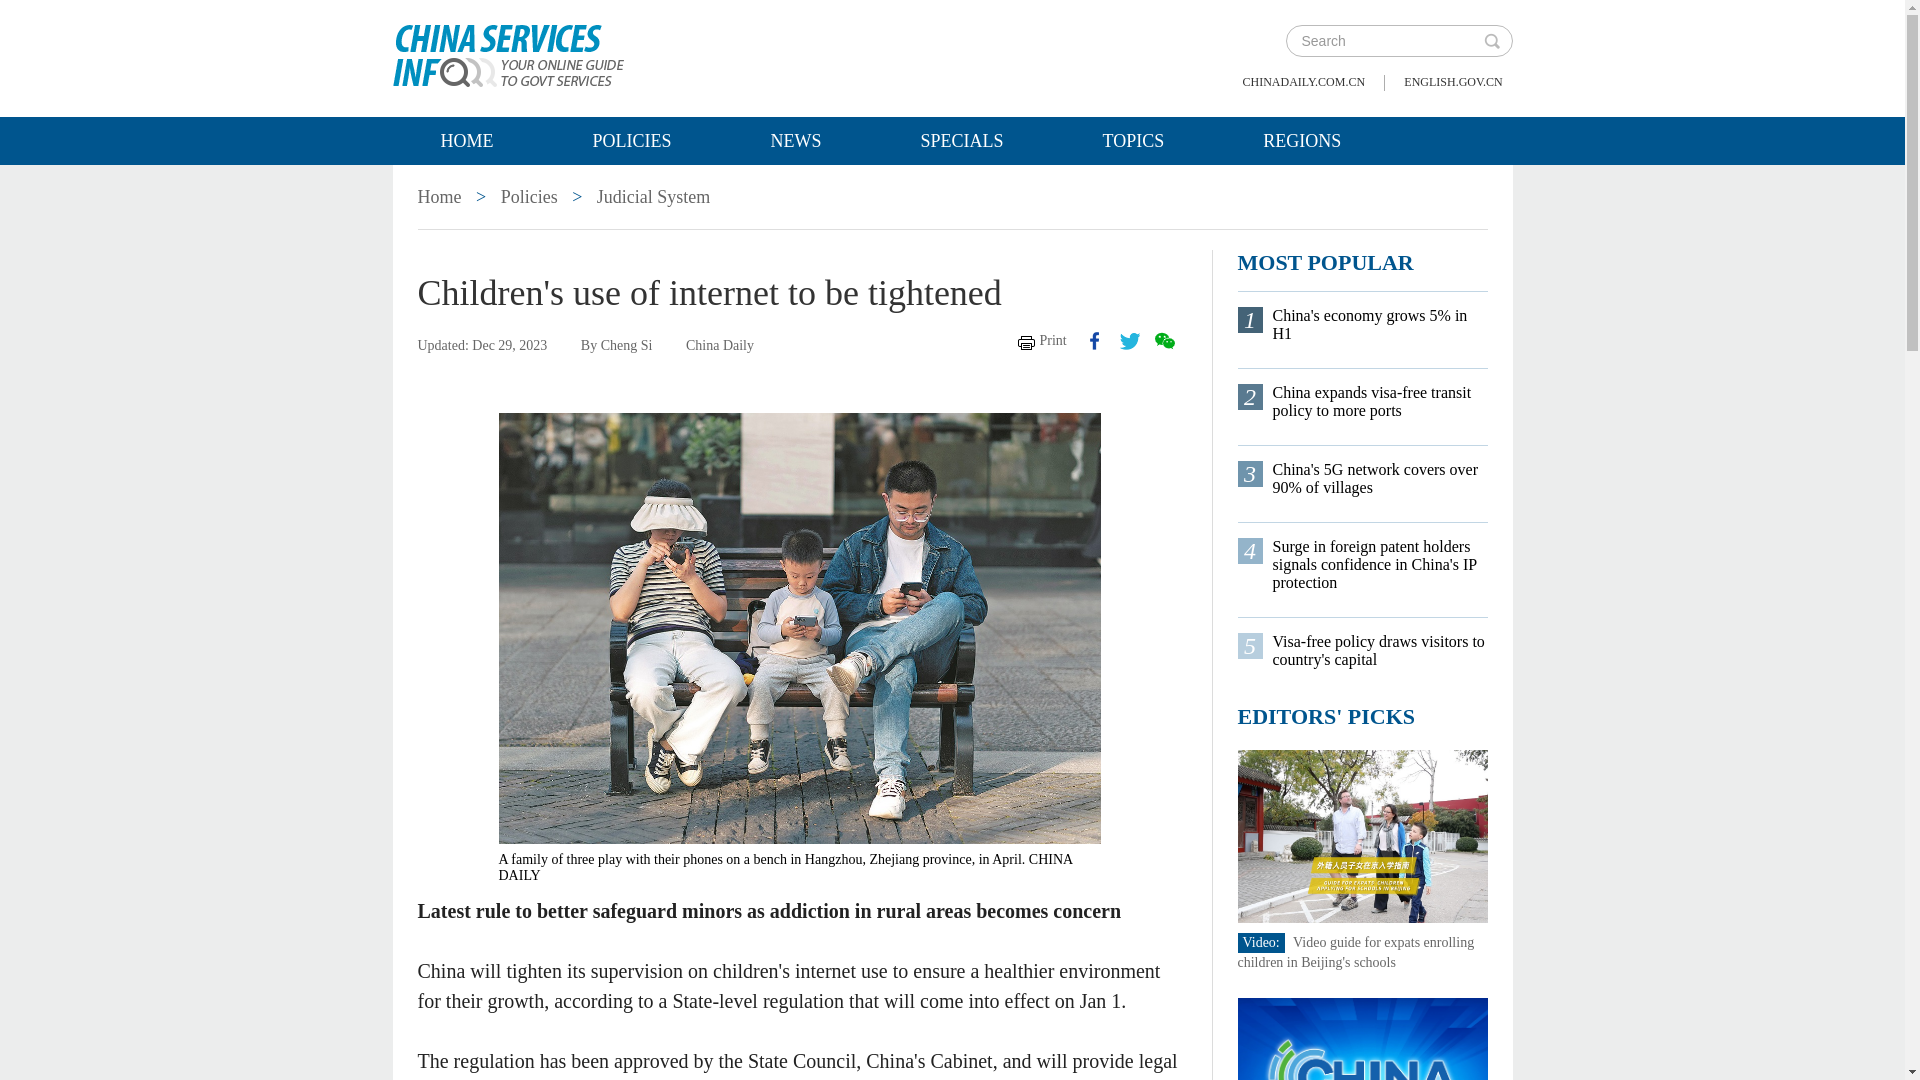 The width and height of the screenshot is (1920, 1080). I want to click on Print, so click(1042, 340).